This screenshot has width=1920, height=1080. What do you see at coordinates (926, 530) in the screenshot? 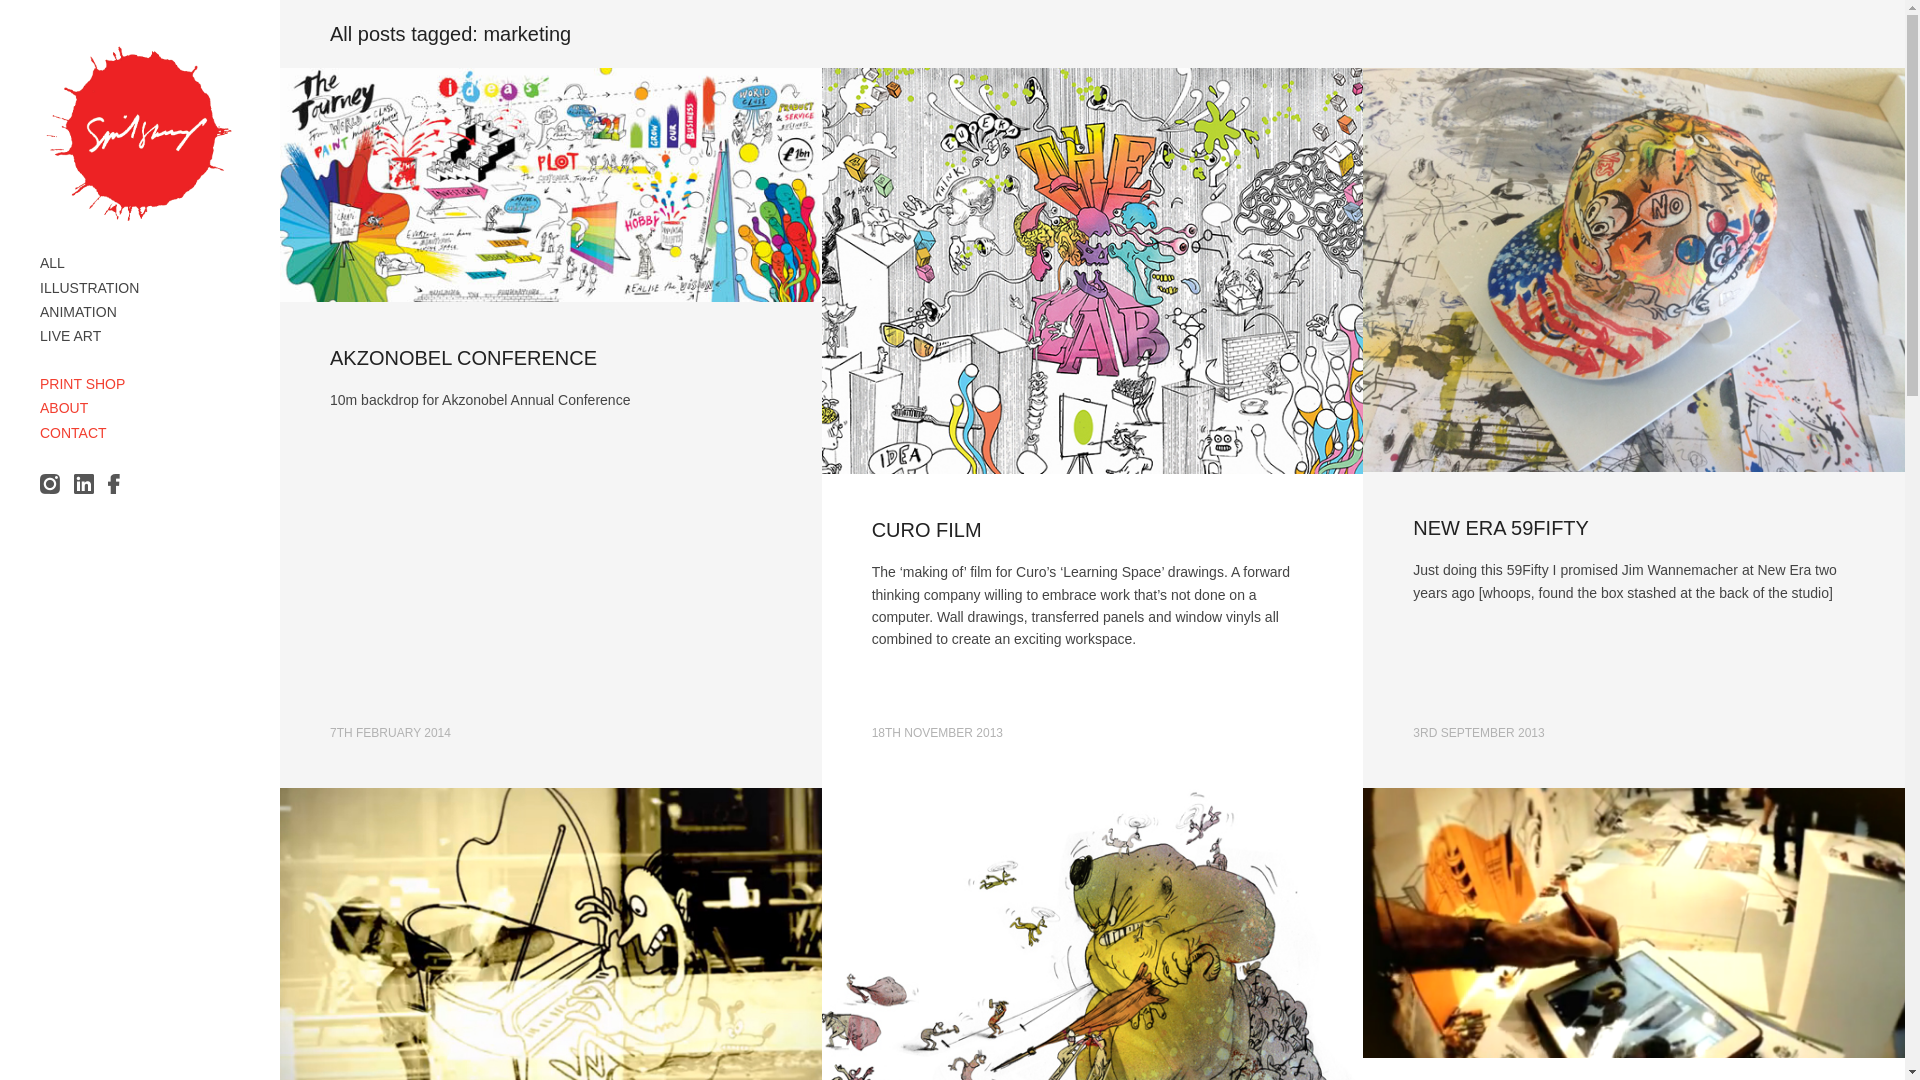
I see `CURO FILM` at bounding box center [926, 530].